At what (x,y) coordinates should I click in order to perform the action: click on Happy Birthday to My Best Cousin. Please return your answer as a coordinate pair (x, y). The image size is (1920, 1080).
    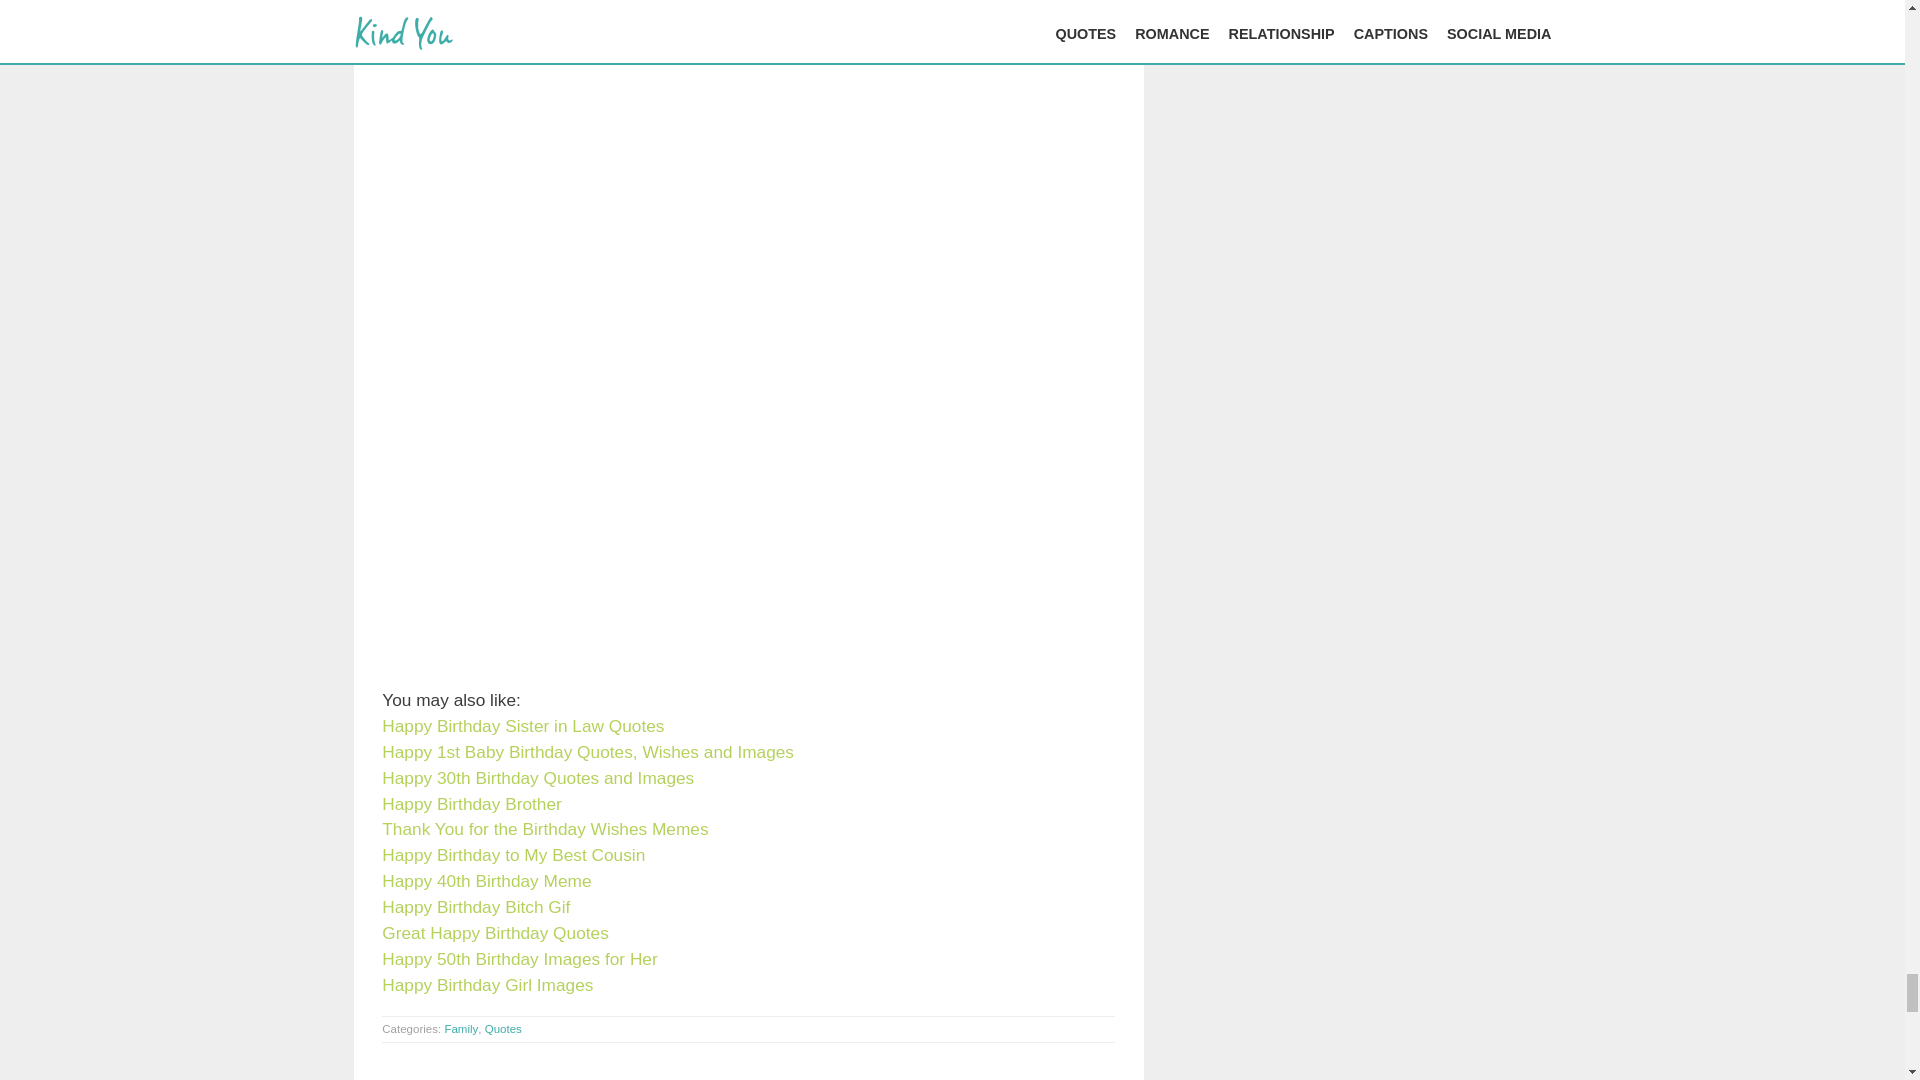
    Looking at the image, I should click on (514, 854).